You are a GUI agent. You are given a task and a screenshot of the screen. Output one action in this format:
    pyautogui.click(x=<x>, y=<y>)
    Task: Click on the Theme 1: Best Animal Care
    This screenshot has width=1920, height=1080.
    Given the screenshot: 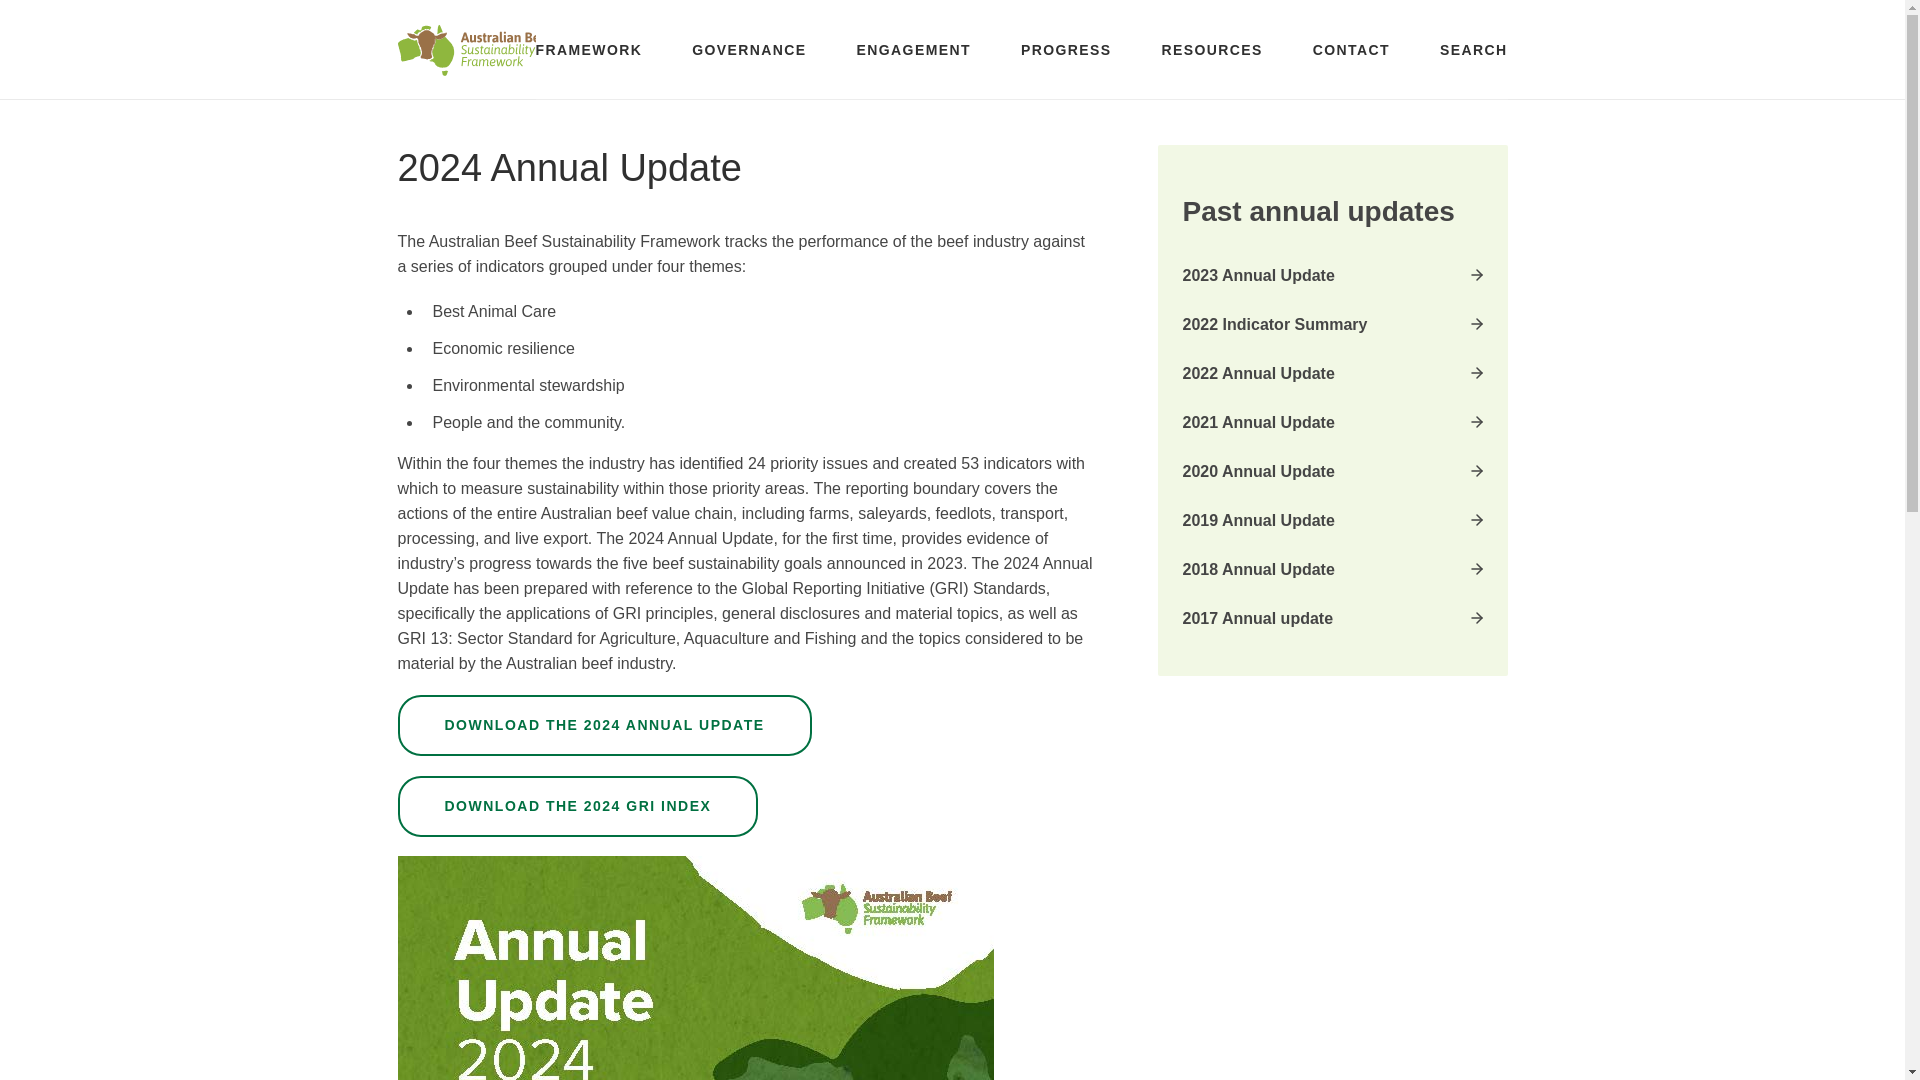 What is the action you would take?
    pyautogui.click(x=480, y=107)
    